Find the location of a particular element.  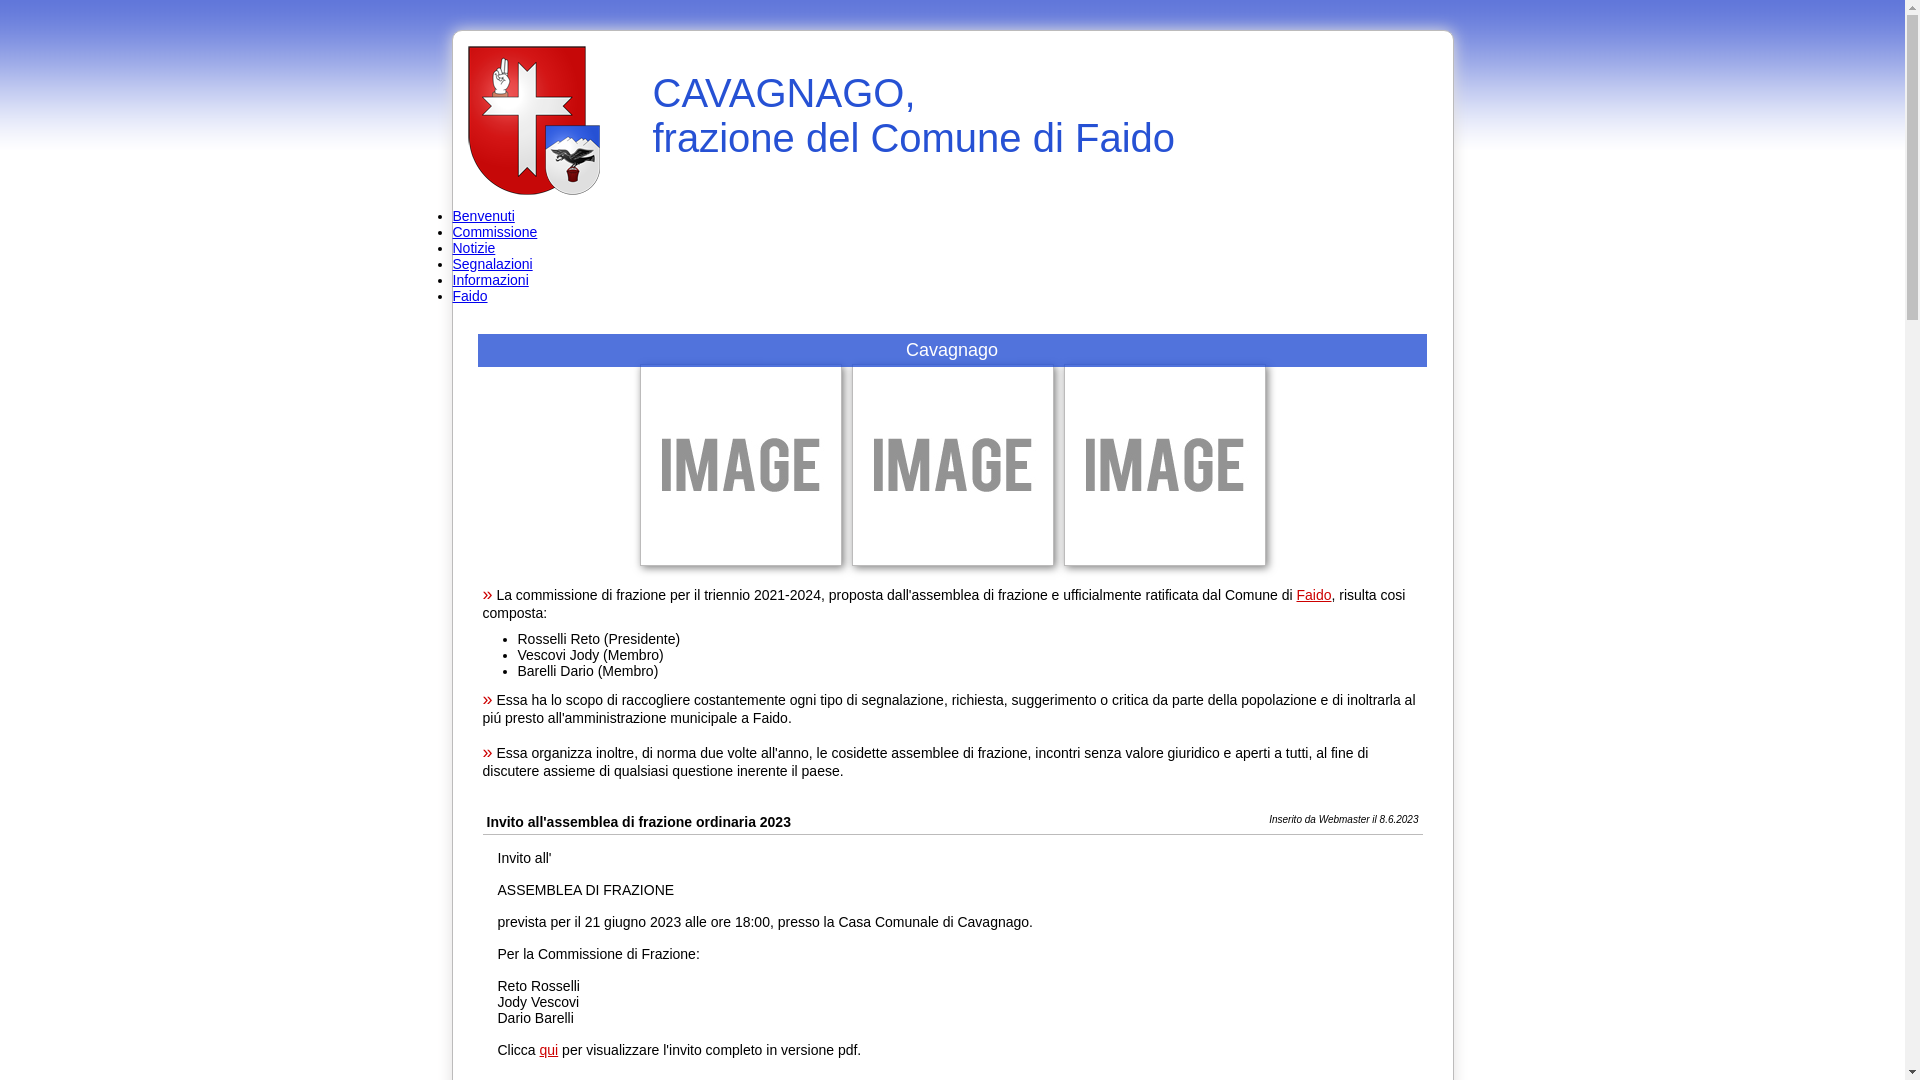

Commissione is located at coordinates (494, 232).